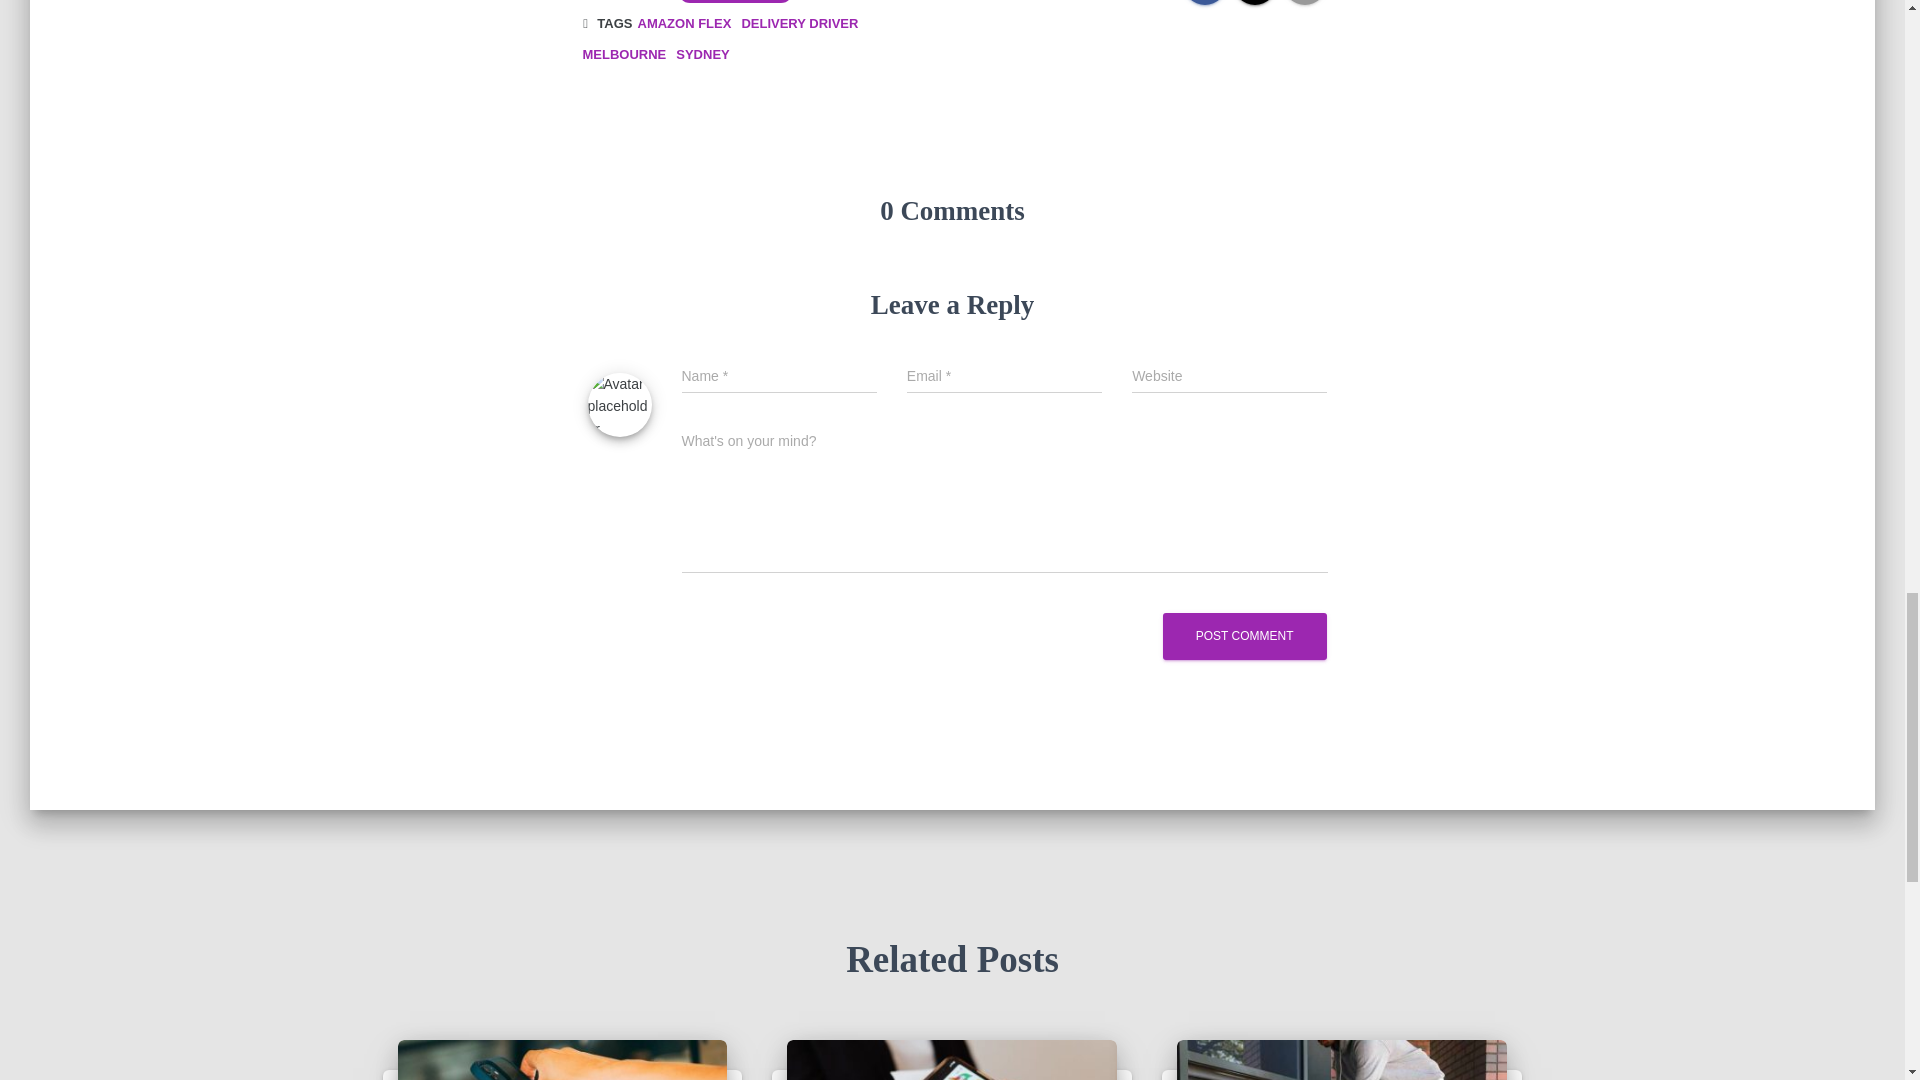 This screenshot has width=1920, height=1080. Describe the element at coordinates (684, 24) in the screenshot. I see `AMAZON FLEX` at that location.